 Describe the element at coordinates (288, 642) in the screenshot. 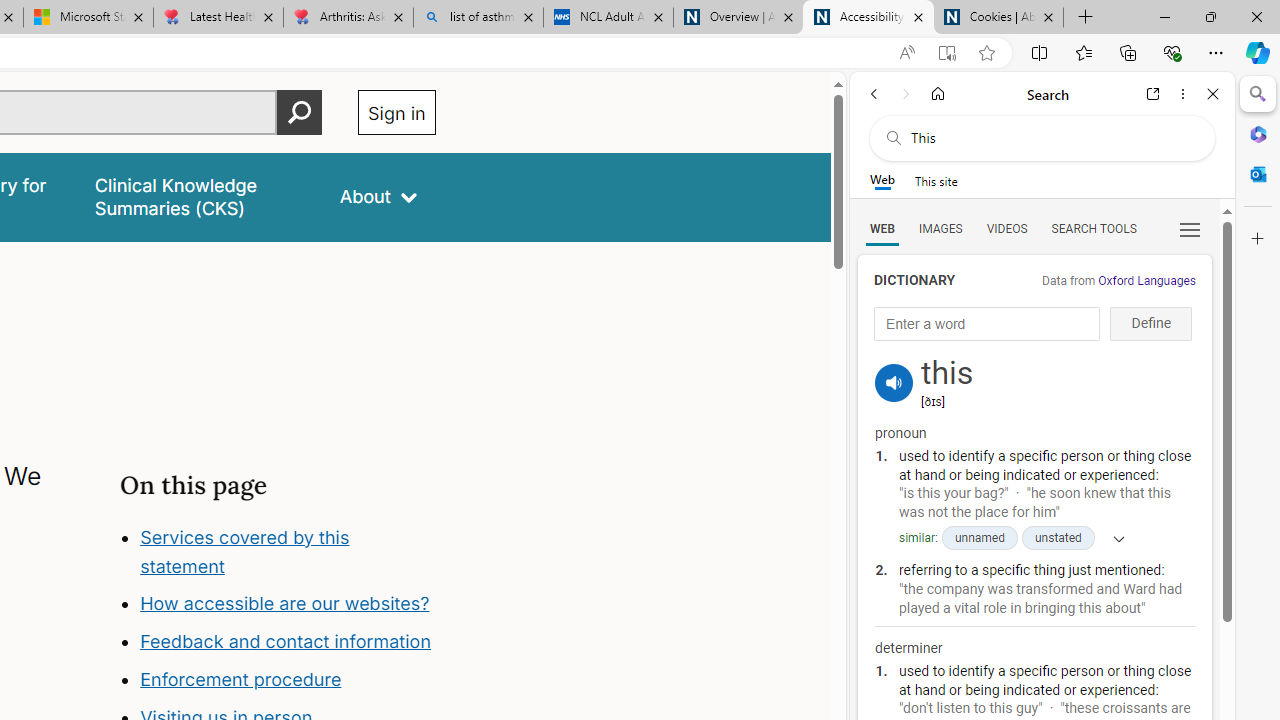

I see `Feedback and contact information` at that location.